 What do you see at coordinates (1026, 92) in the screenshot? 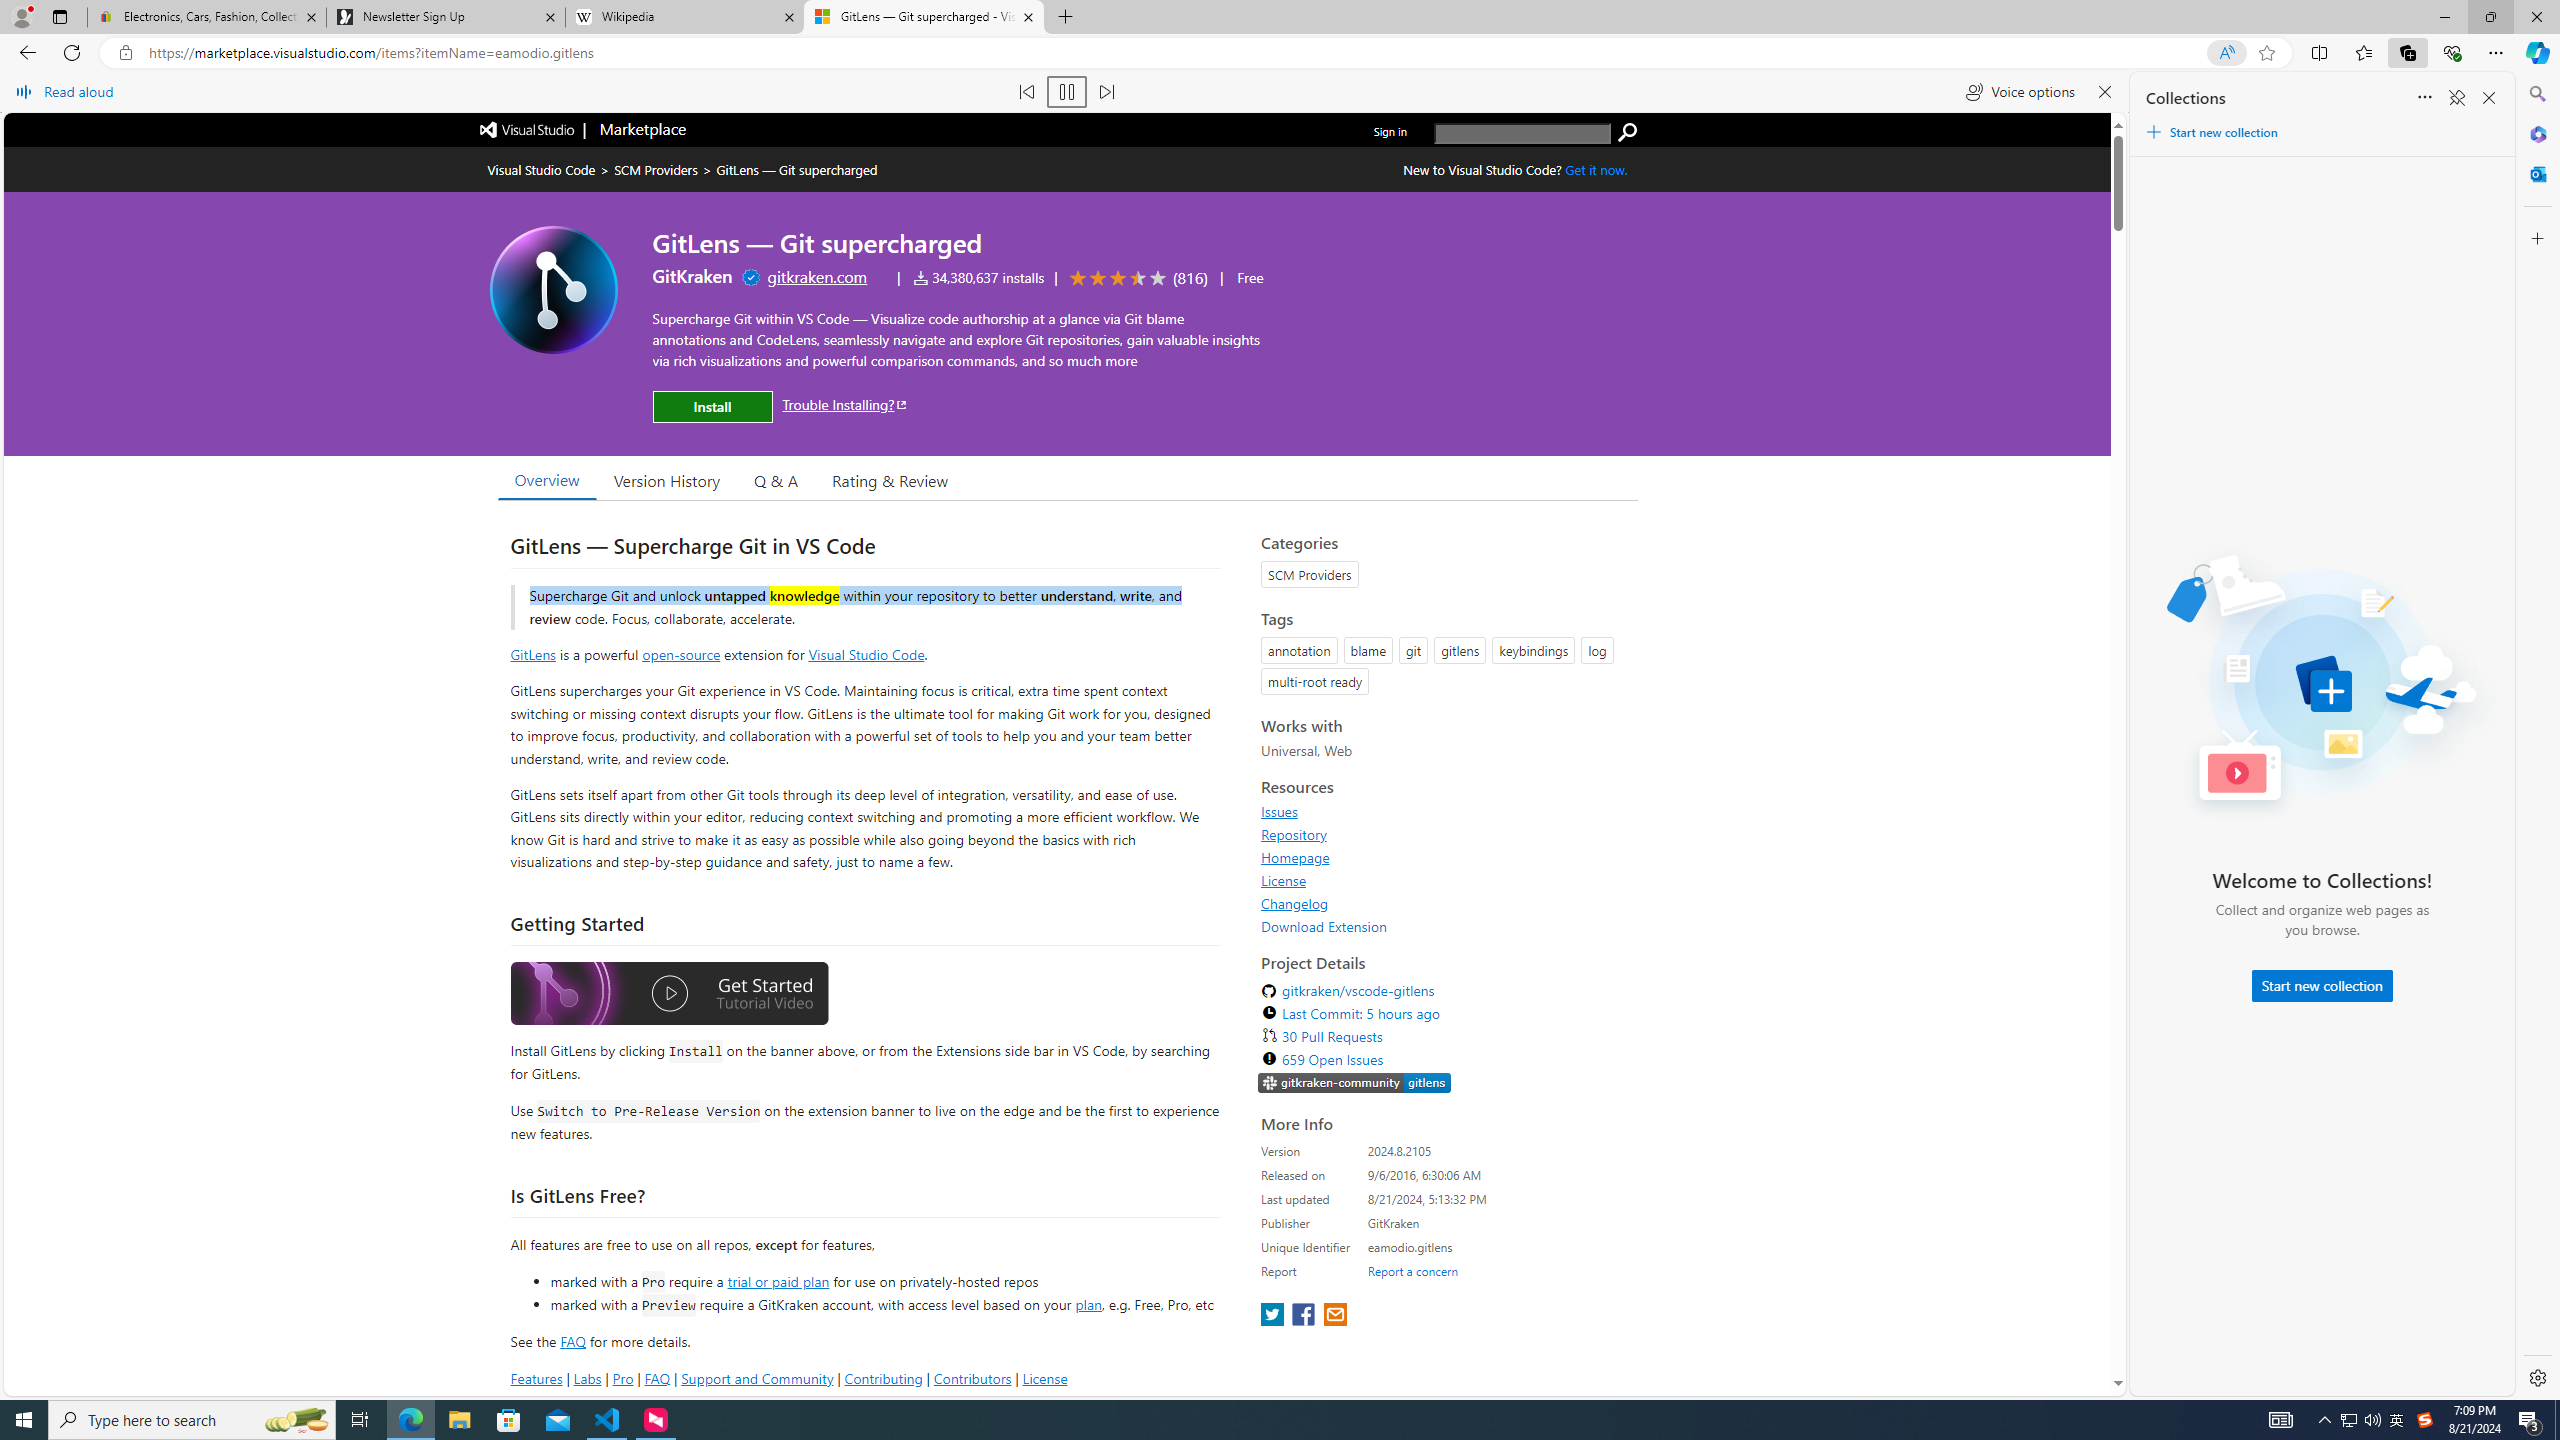
I see `Read previous paragraph` at bounding box center [1026, 92].